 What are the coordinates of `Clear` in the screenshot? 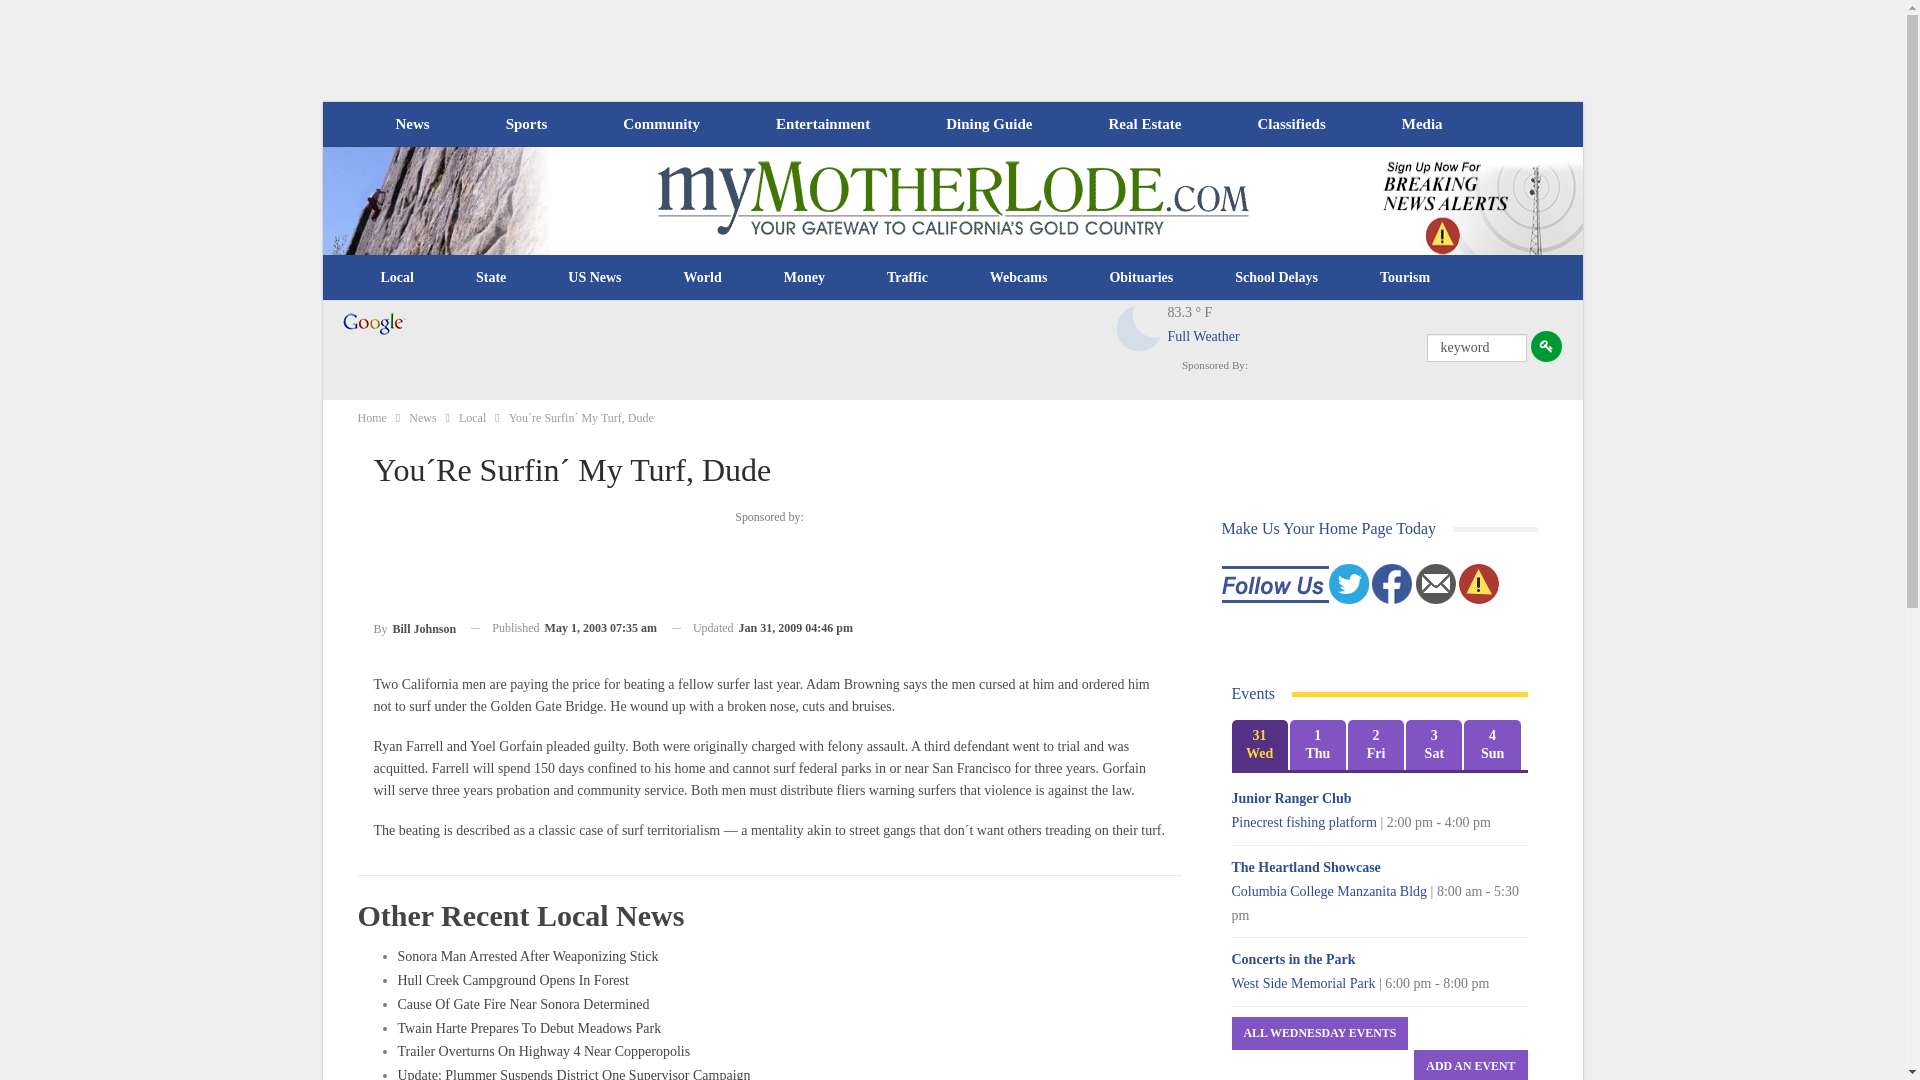 It's located at (1139, 328).